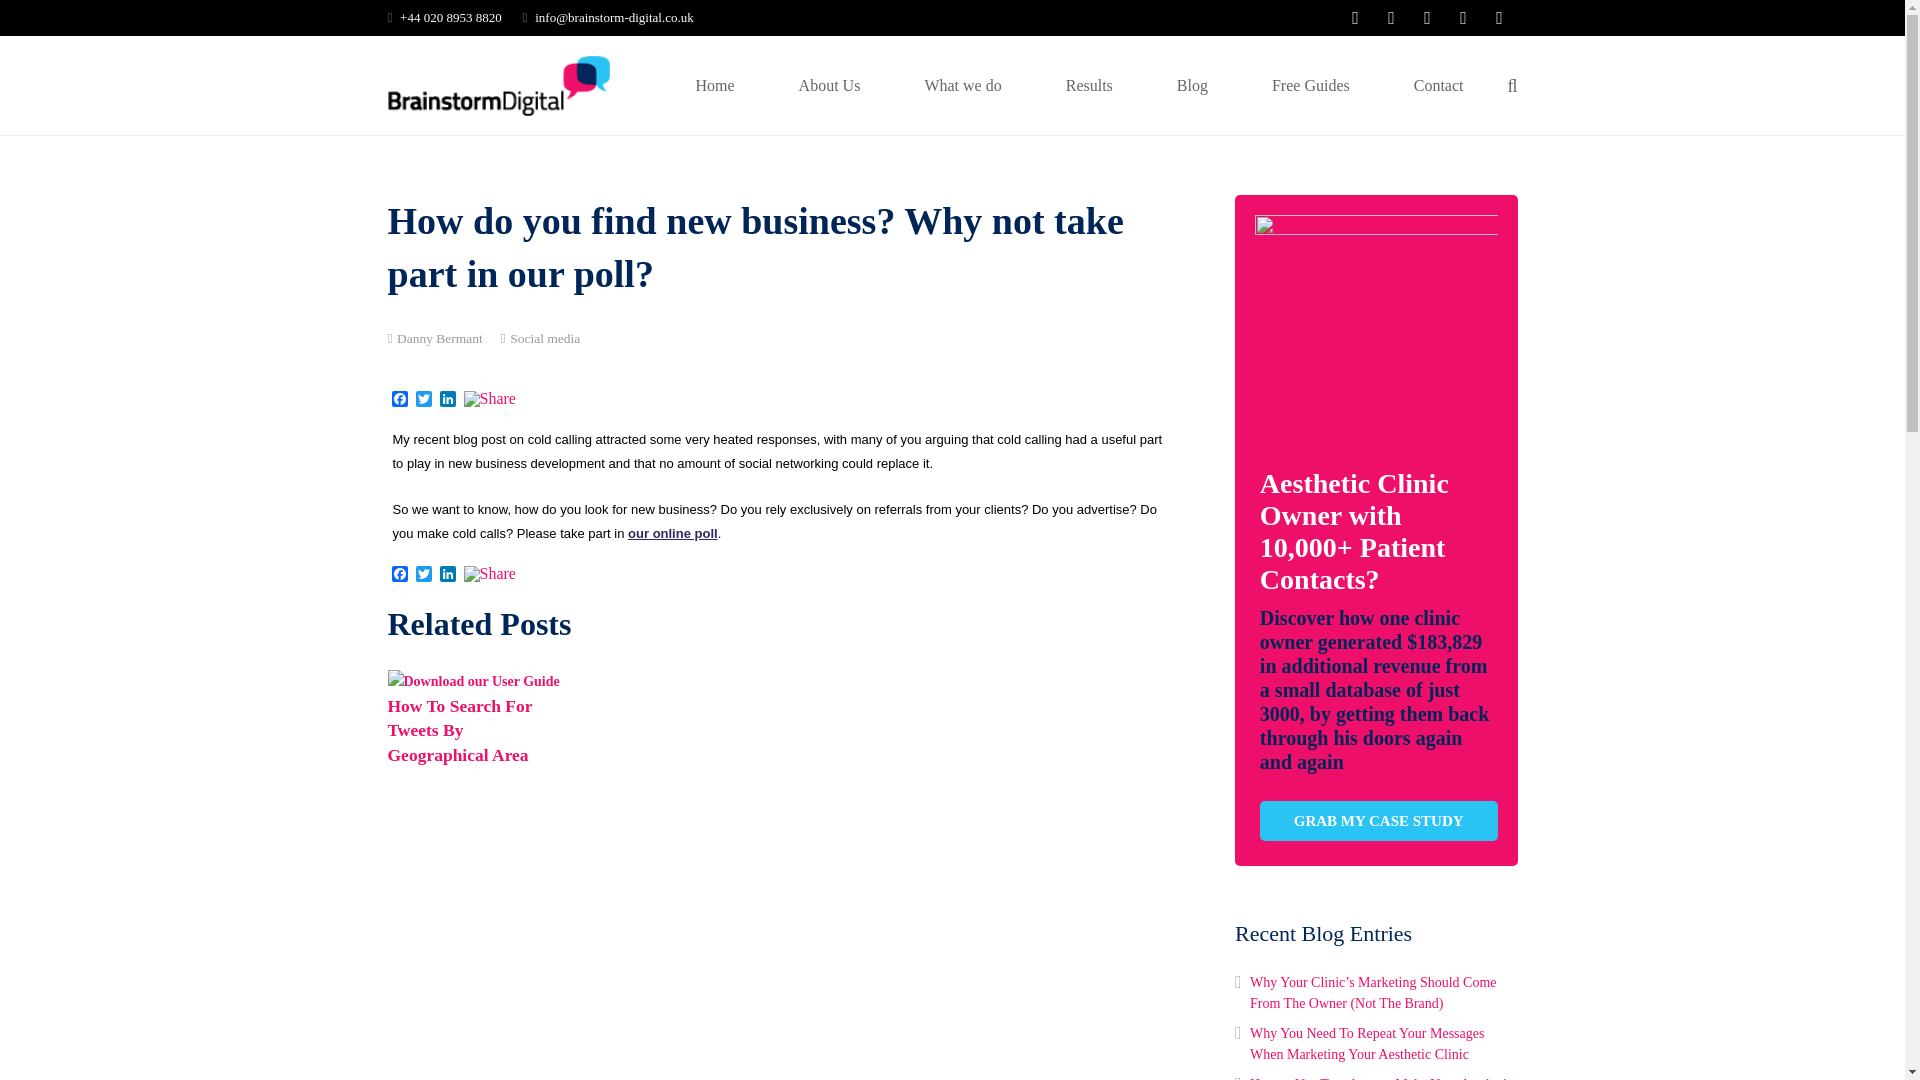 Image resolution: width=1920 pixels, height=1080 pixels. What do you see at coordinates (448, 575) in the screenshot?
I see `LinkedIn` at bounding box center [448, 575].